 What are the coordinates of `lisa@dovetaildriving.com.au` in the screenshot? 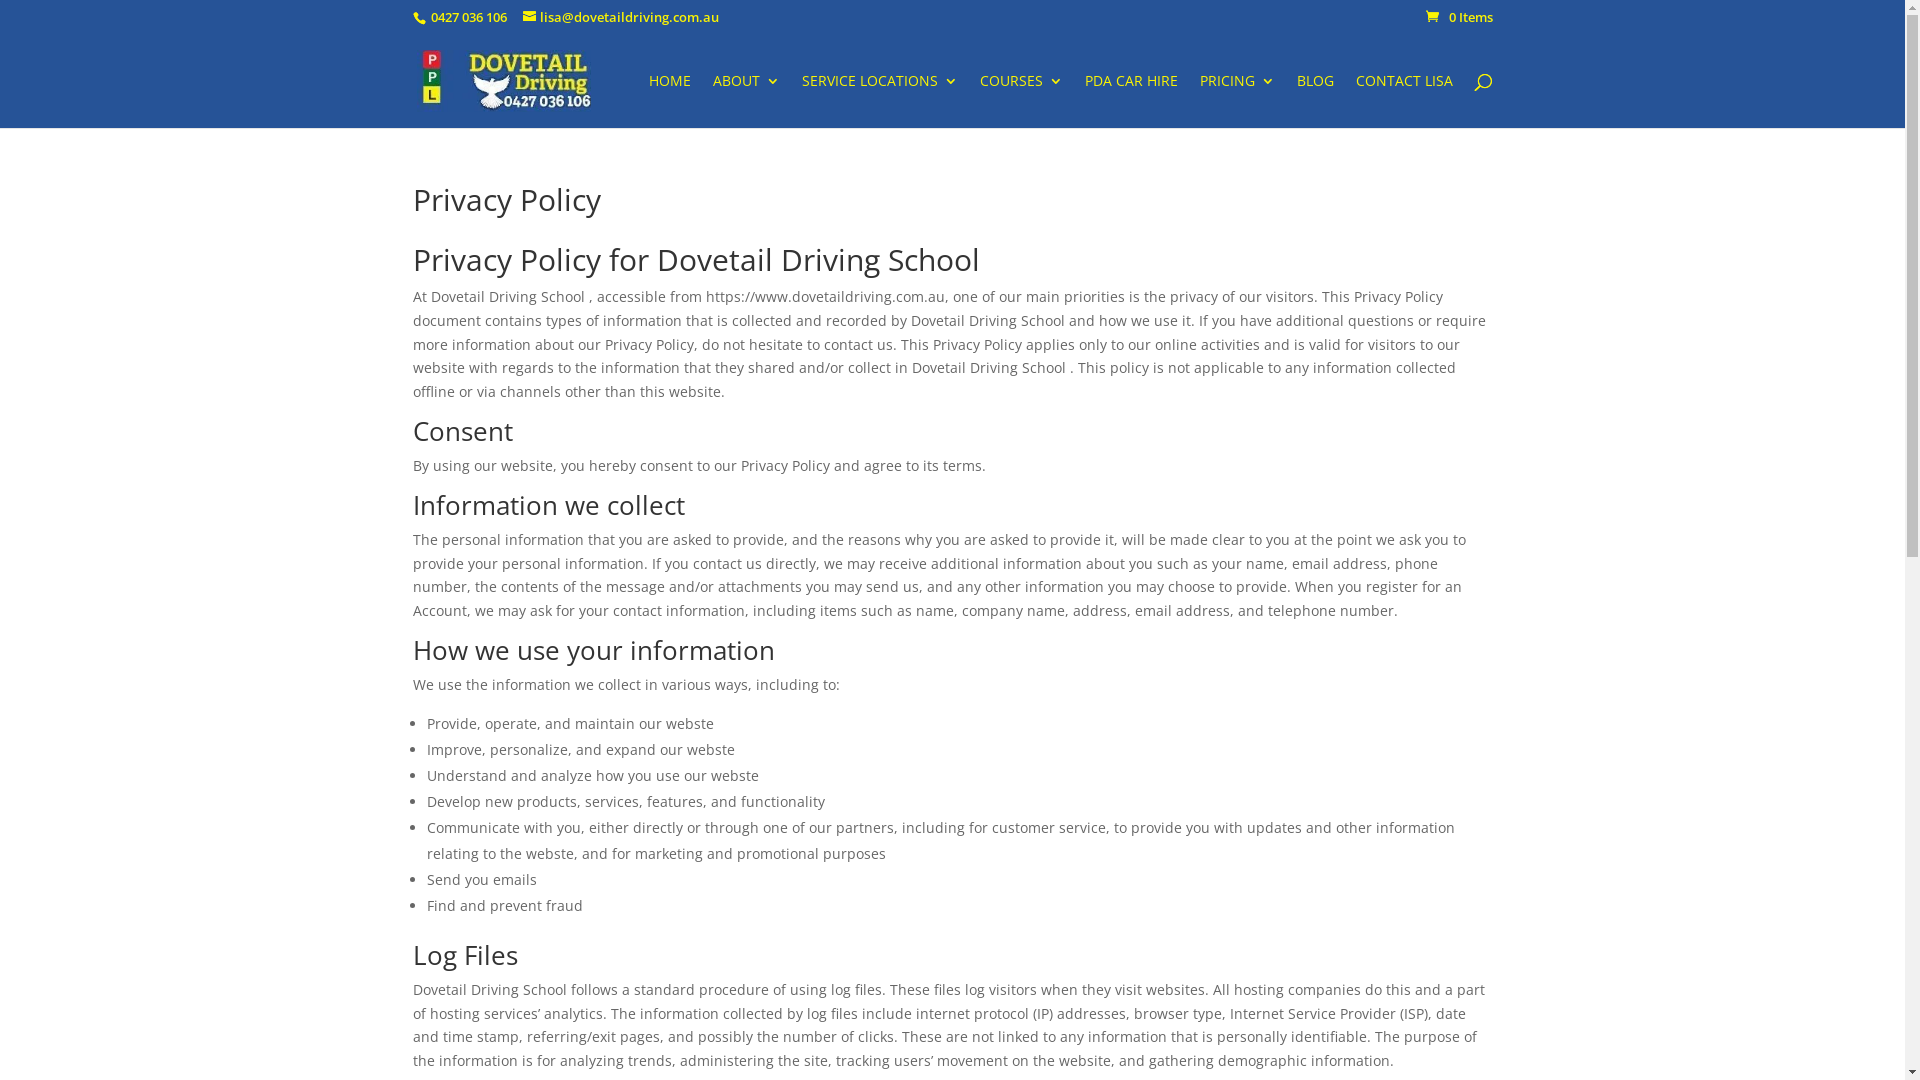 It's located at (620, 17).